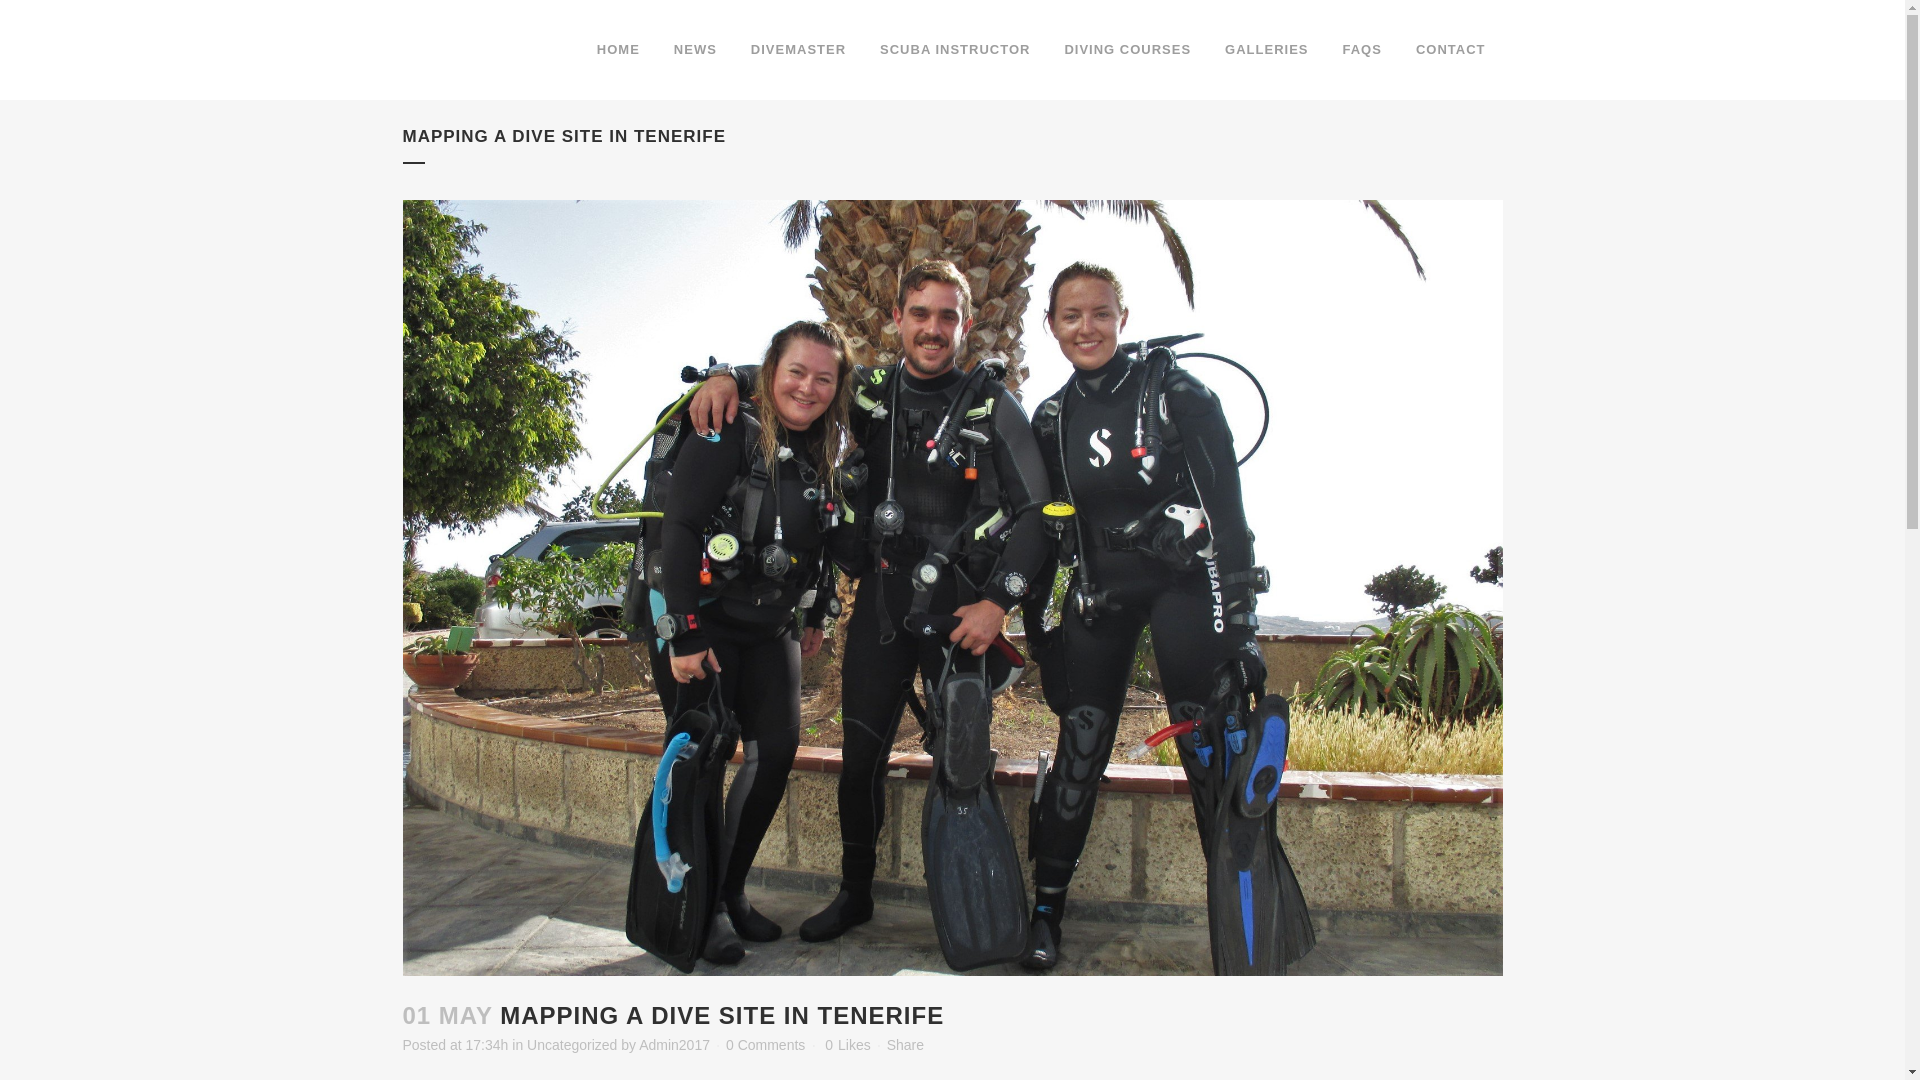 This screenshot has width=1920, height=1080. Describe the element at coordinates (1266, 50) in the screenshot. I see `PADI Divemaster internship Tenerife Galleries` at that location.